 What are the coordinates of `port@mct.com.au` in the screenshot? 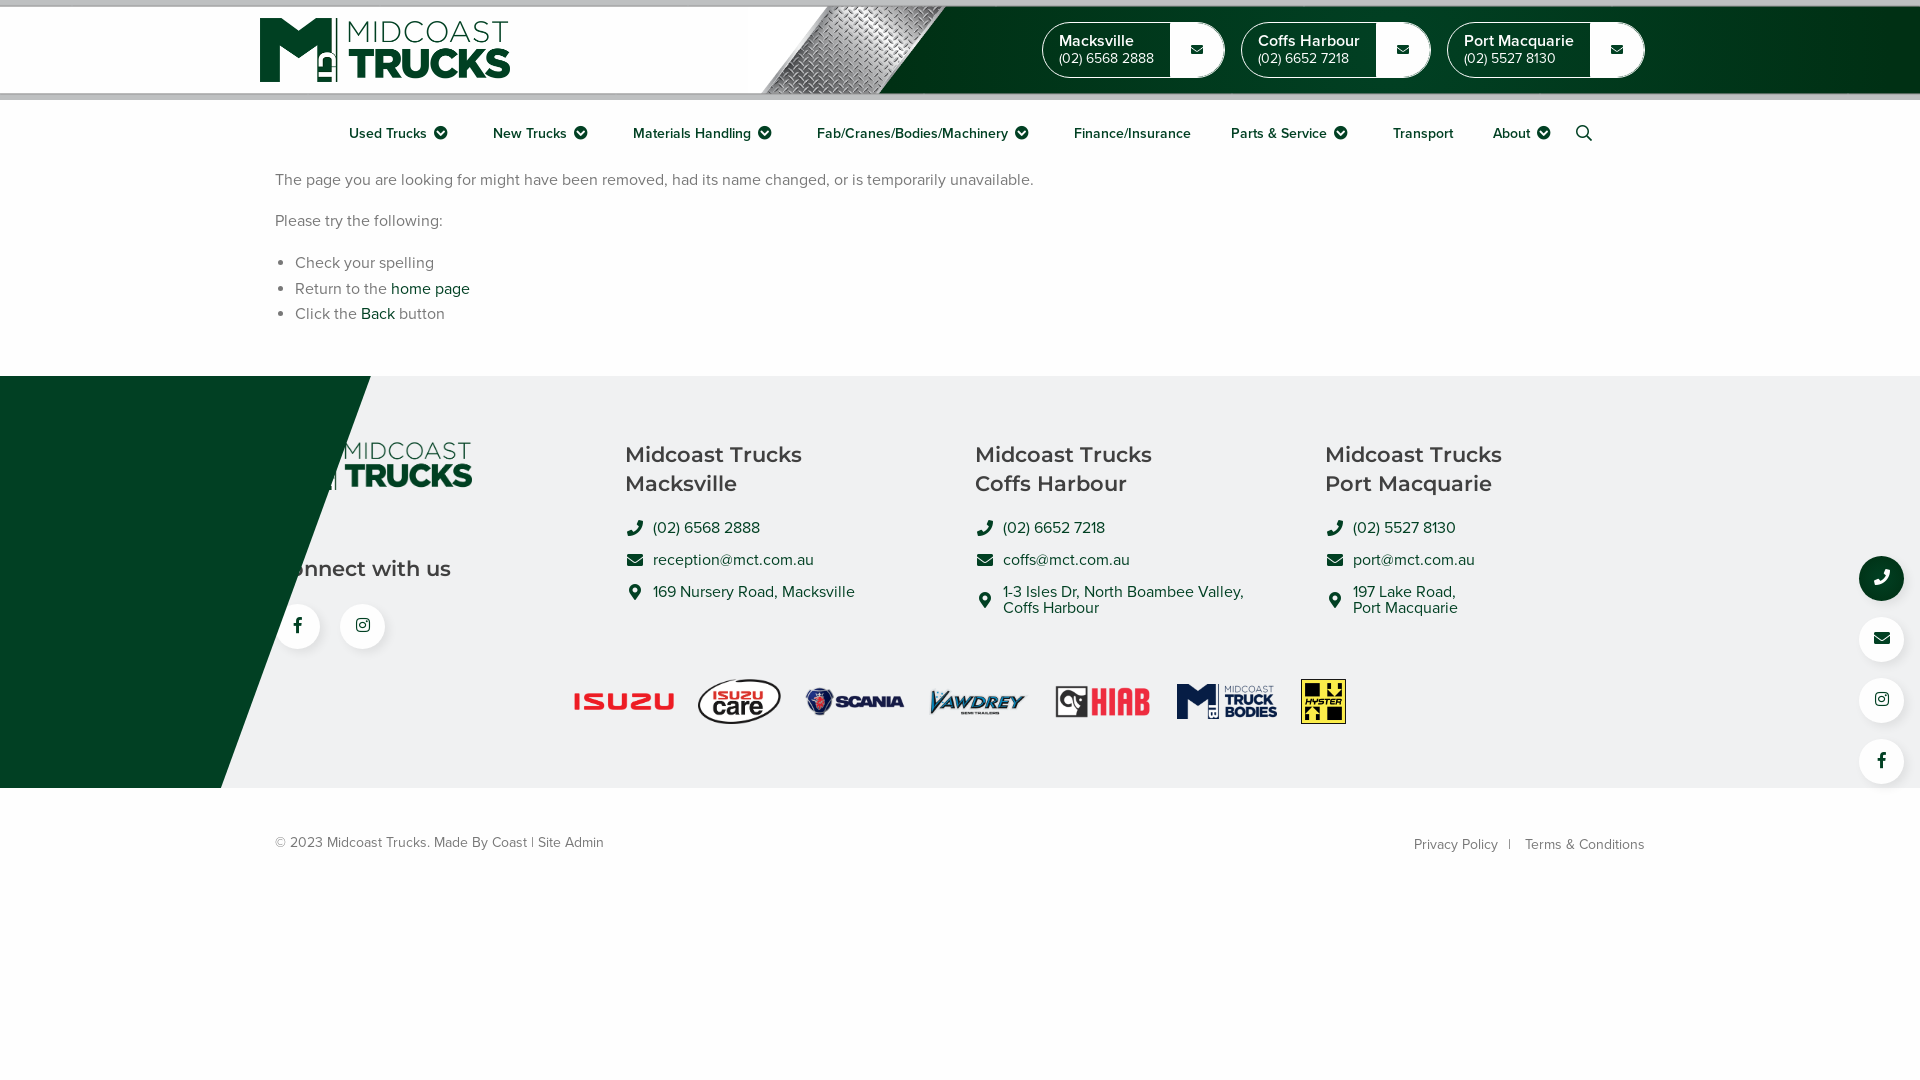 It's located at (1485, 560).